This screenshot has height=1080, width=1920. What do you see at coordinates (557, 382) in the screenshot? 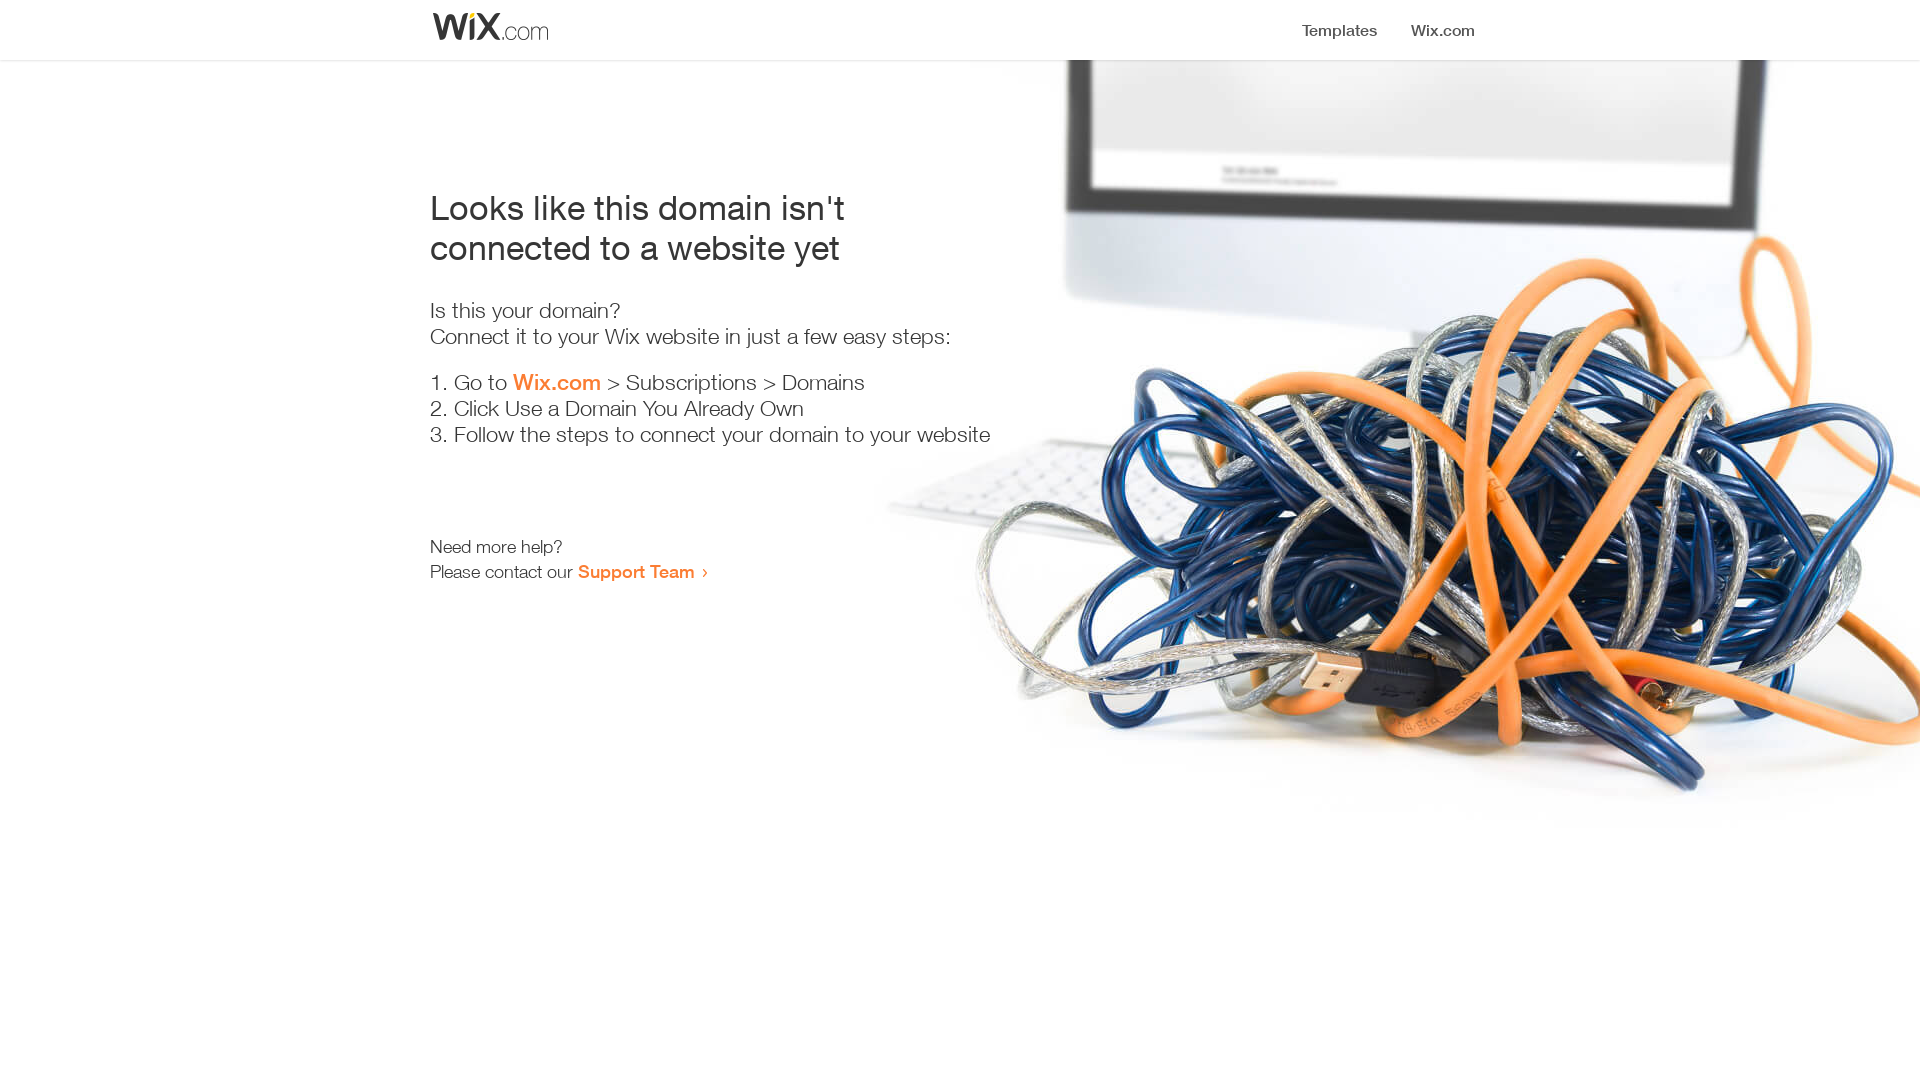
I see `Wix.com` at bounding box center [557, 382].